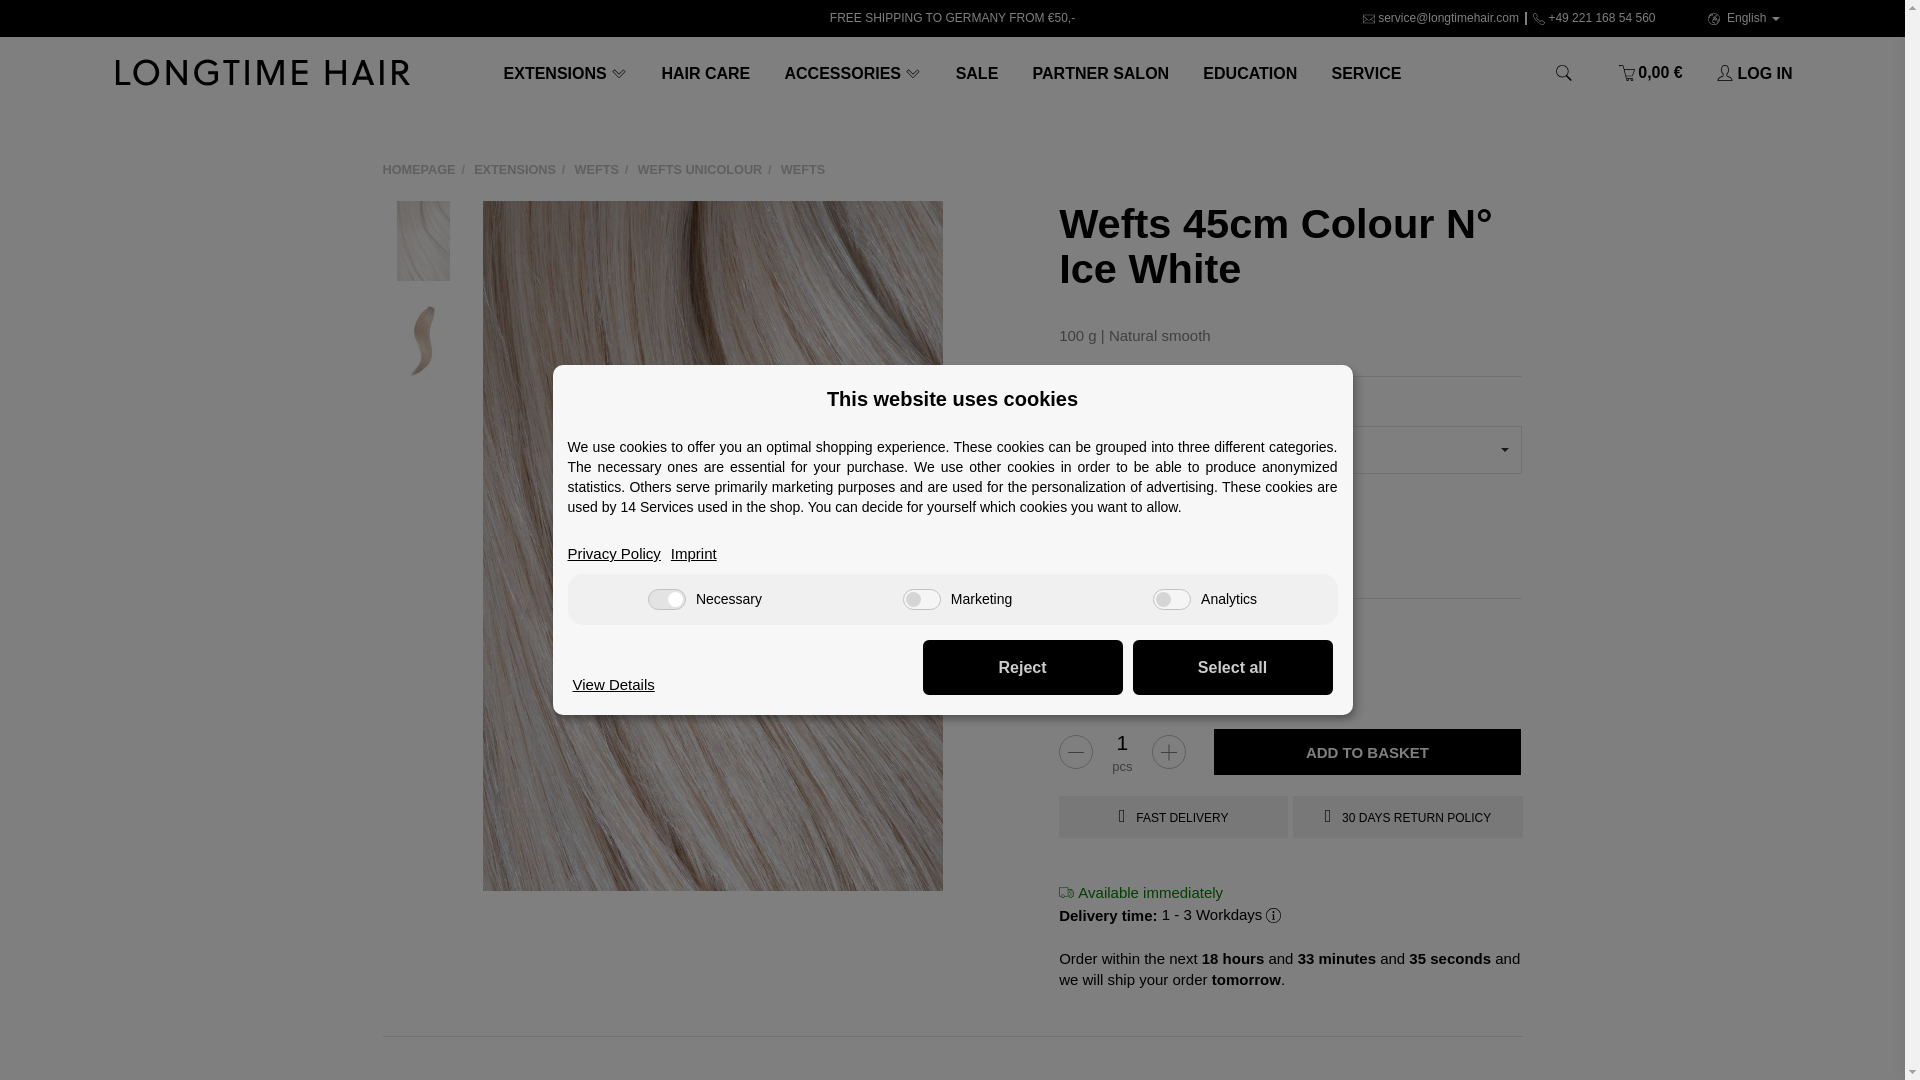 This screenshot has height=1080, width=1920. I want to click on ACCESSORIES, so click(852, 72).